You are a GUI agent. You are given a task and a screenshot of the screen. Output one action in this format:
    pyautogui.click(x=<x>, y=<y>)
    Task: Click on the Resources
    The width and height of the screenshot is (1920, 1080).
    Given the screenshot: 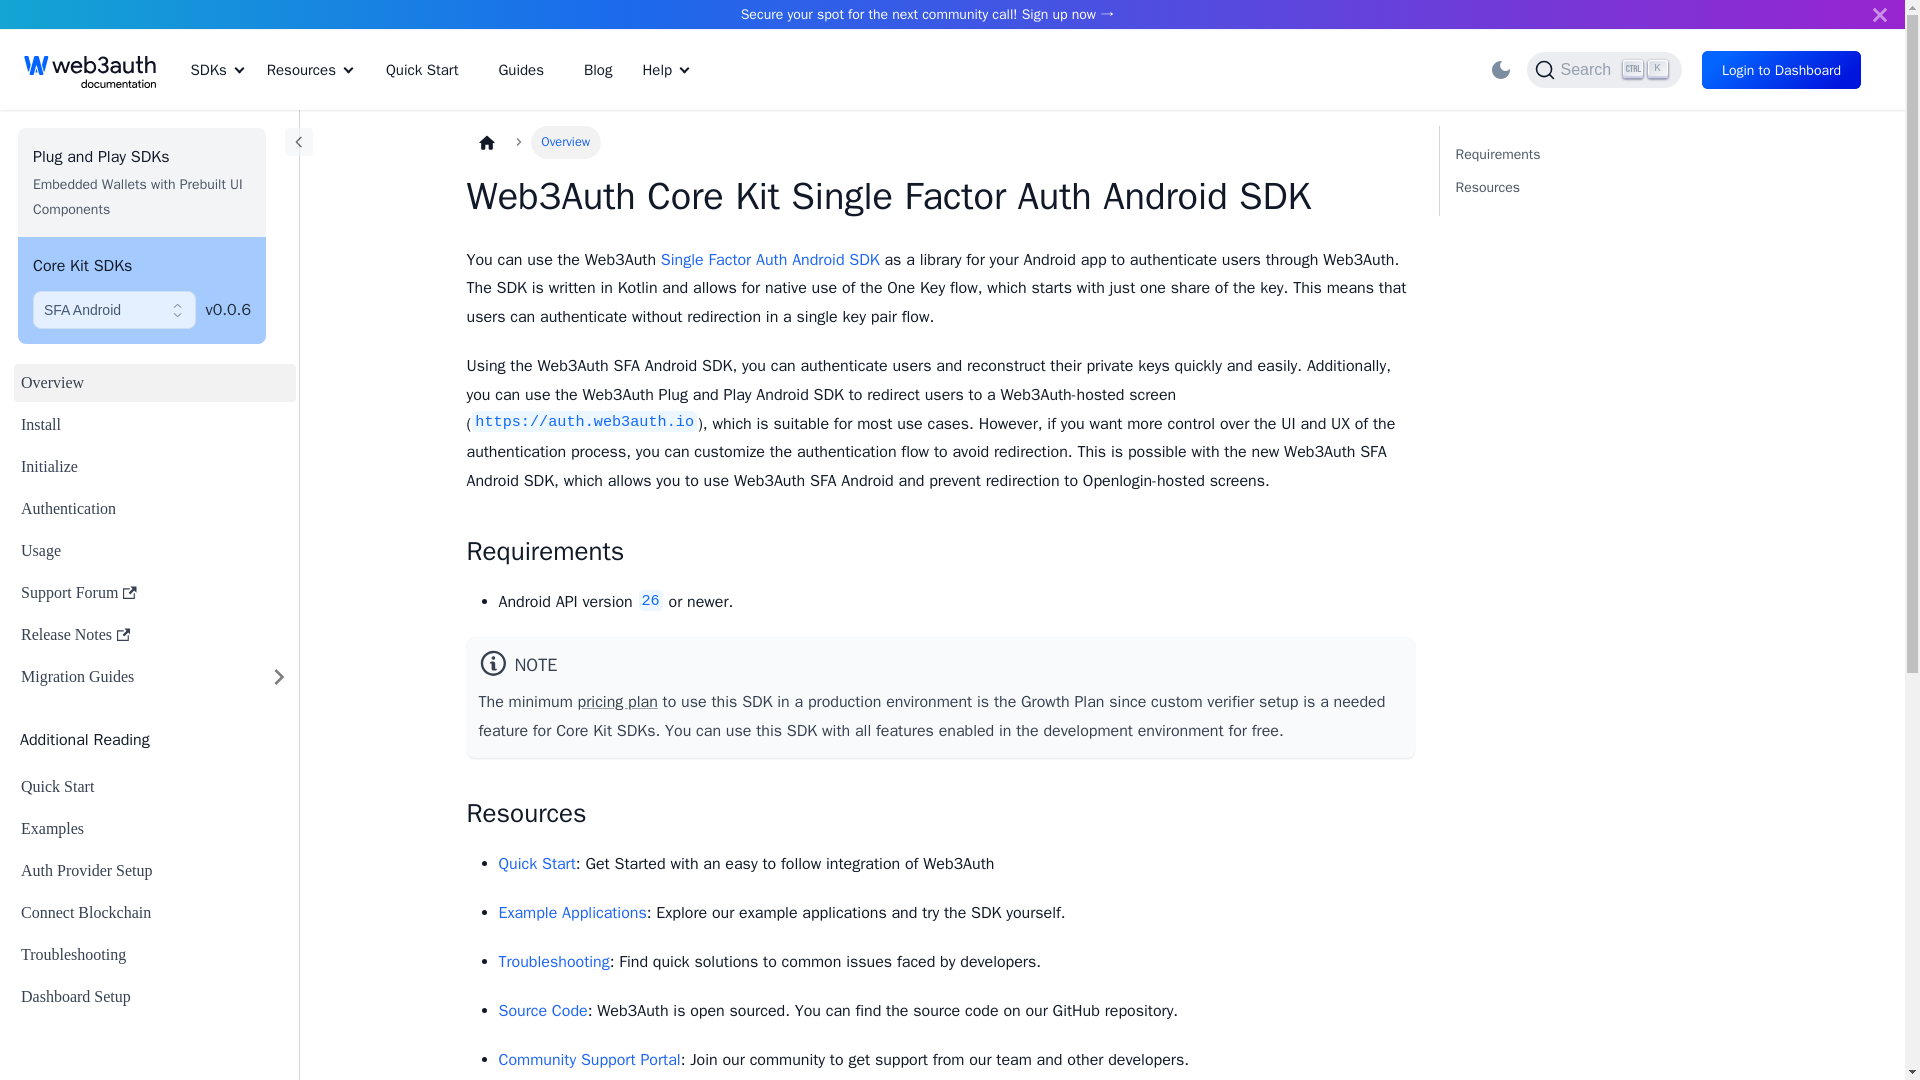 What is the action you would take?
    pyautogui.click(x=310, y=74)
    